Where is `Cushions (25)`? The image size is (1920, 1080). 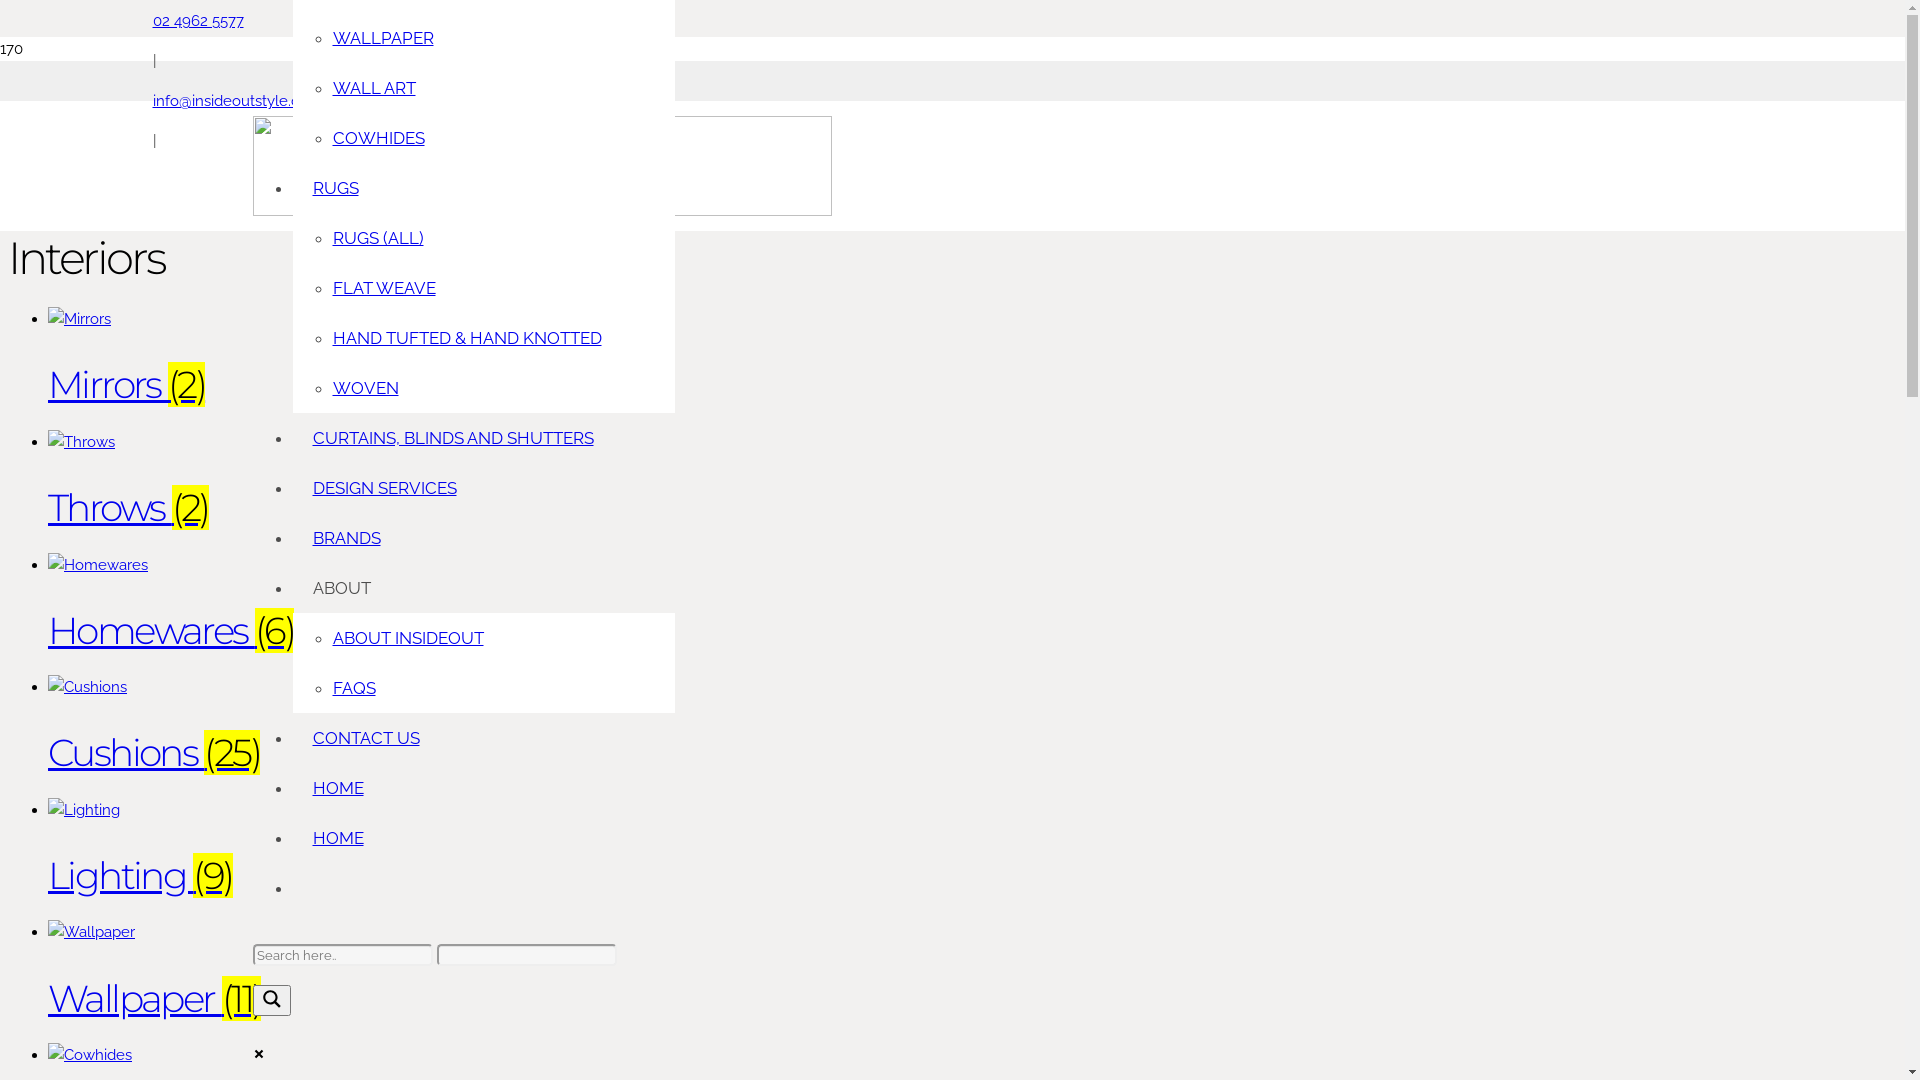
Cushions (25) is located at coordinates (689, 726).